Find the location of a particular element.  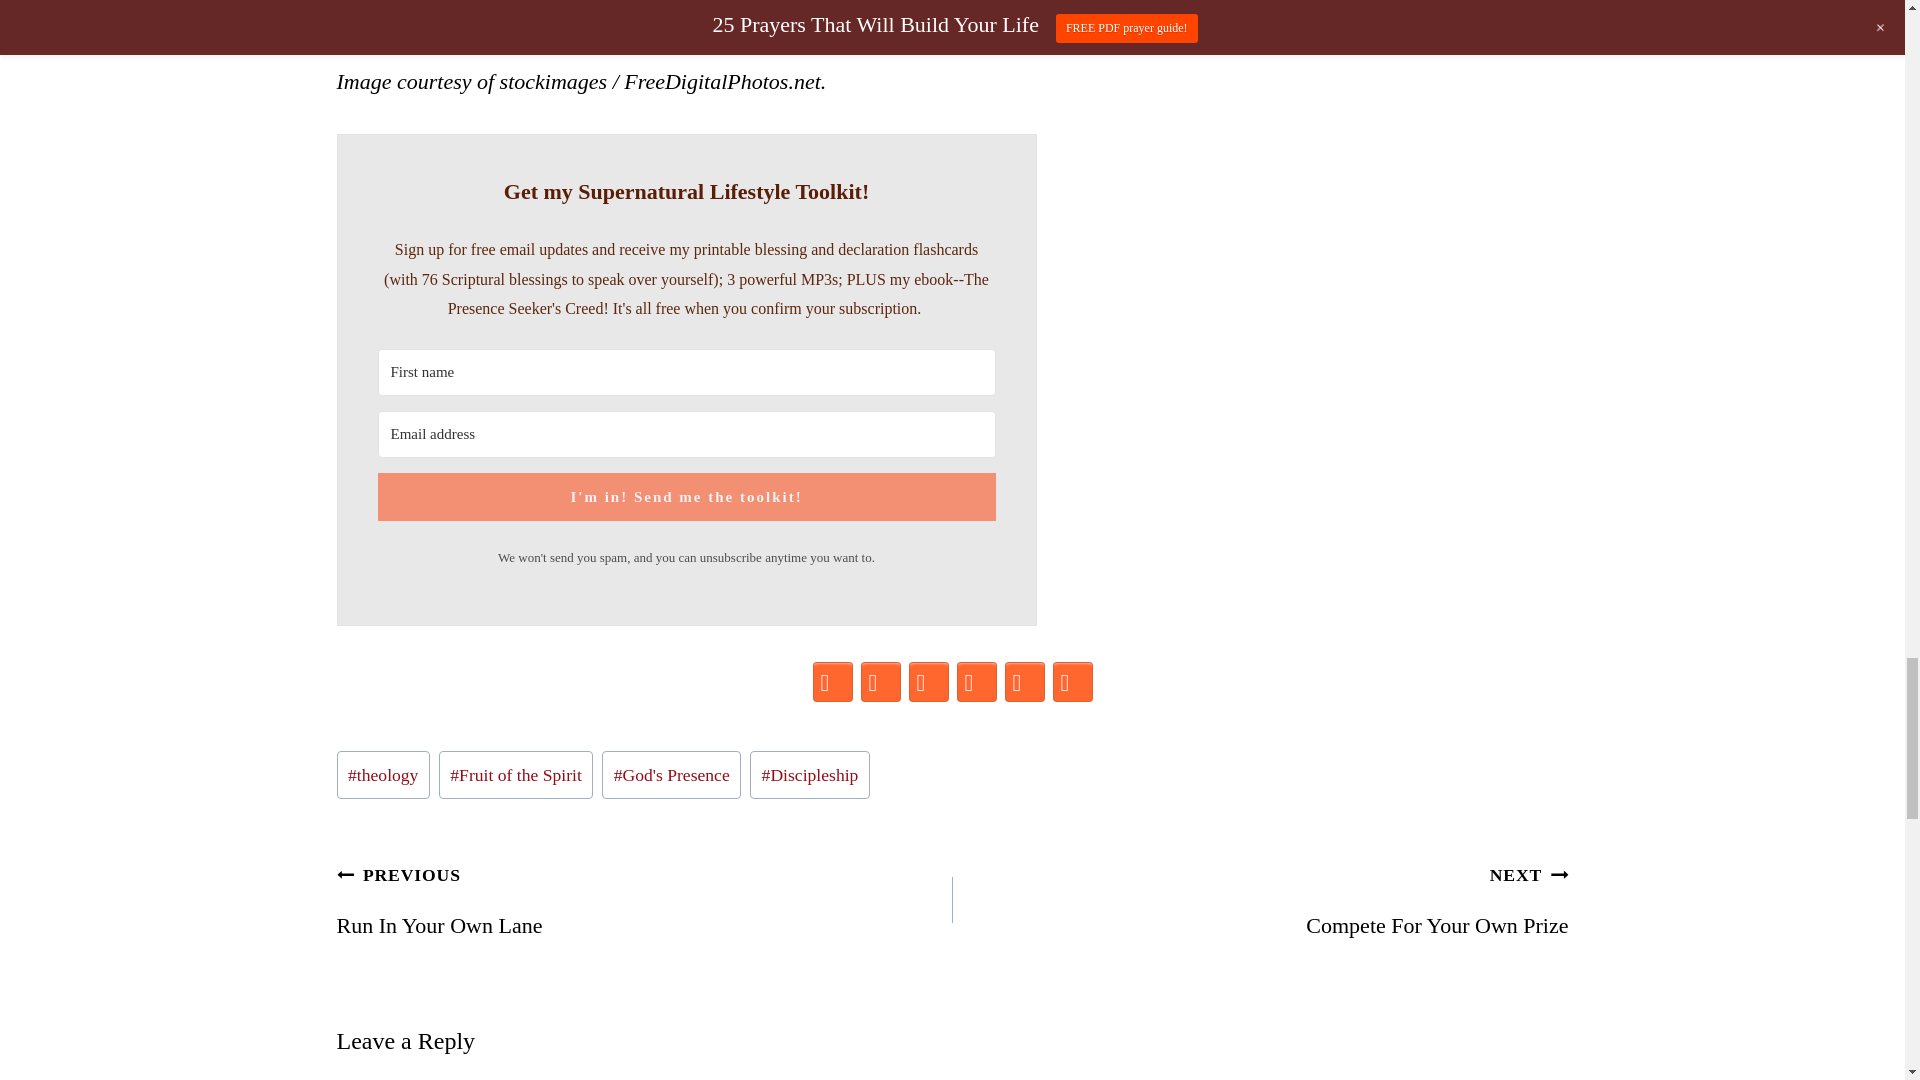

LinkedIn is located at coordinates (976, 682).